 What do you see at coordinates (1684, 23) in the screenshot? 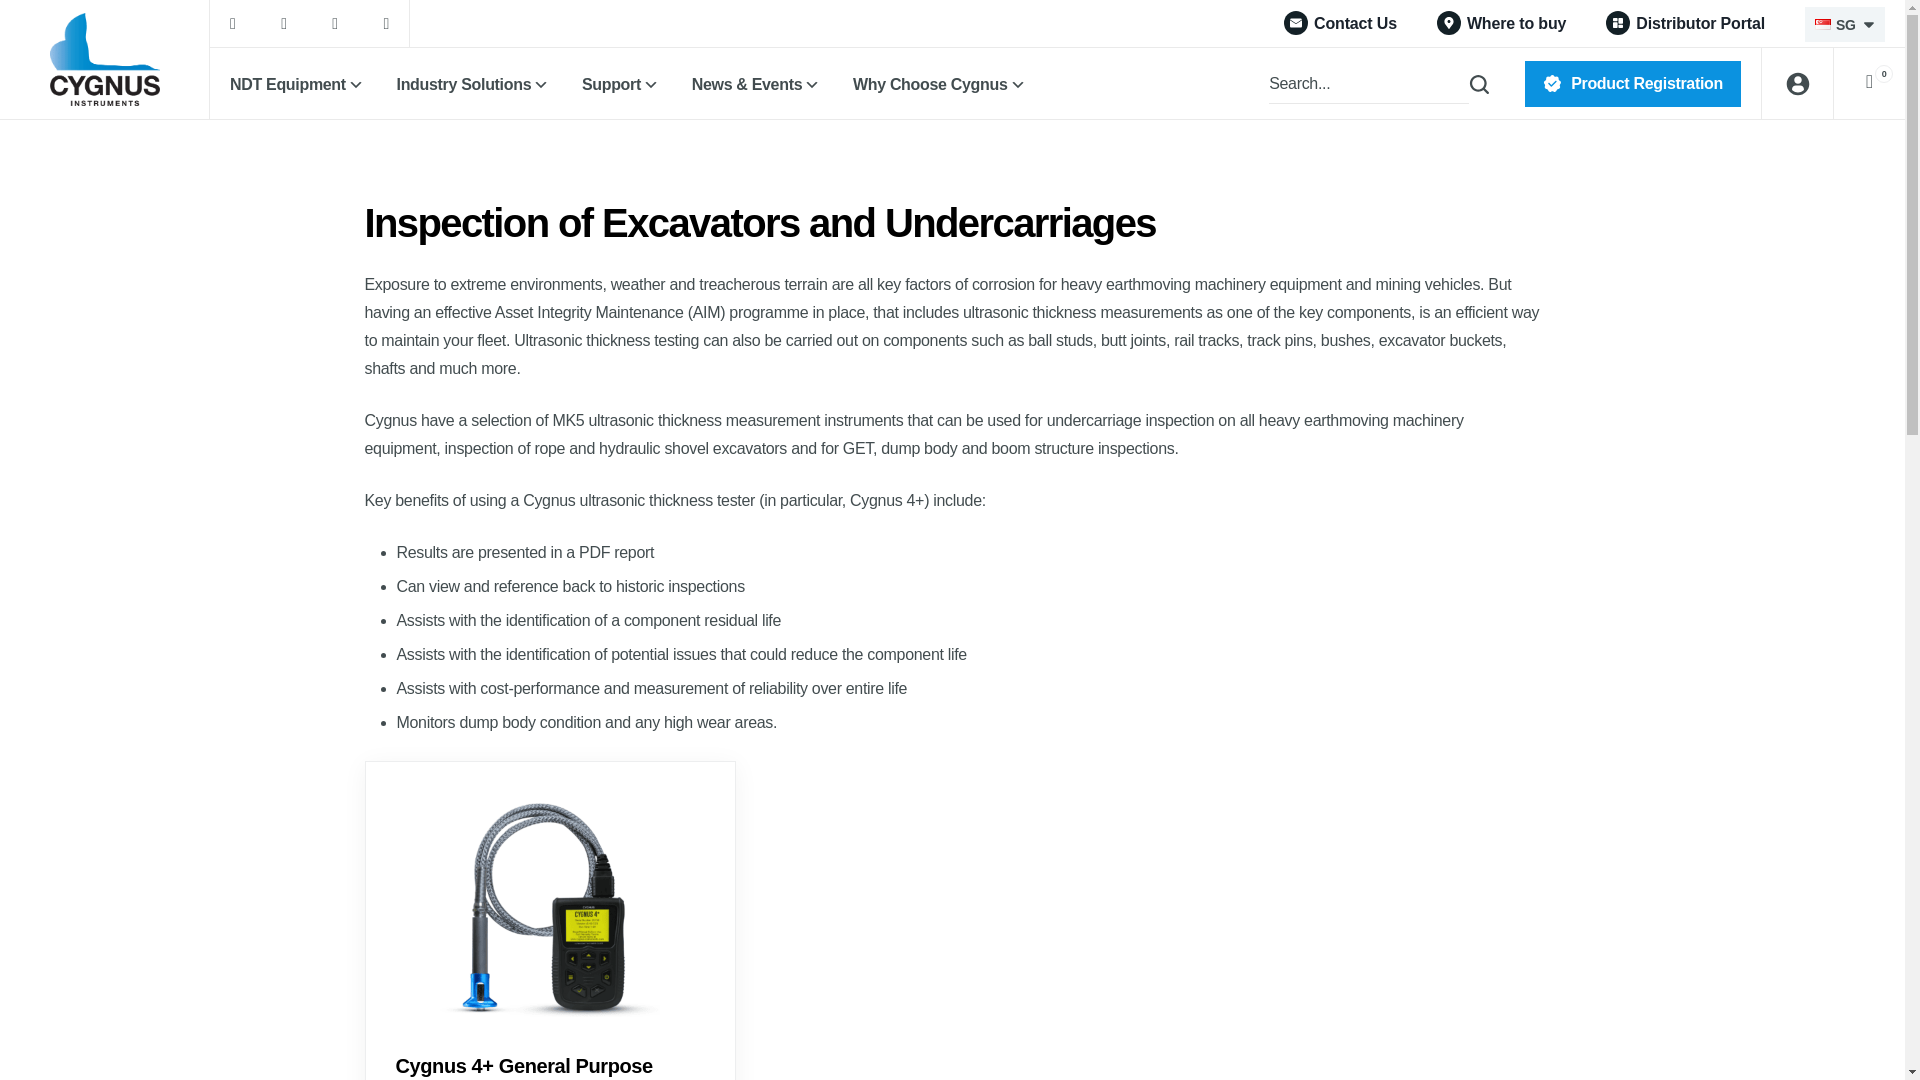
I see `Distributor Portal` at bounding box center [1684, 23].